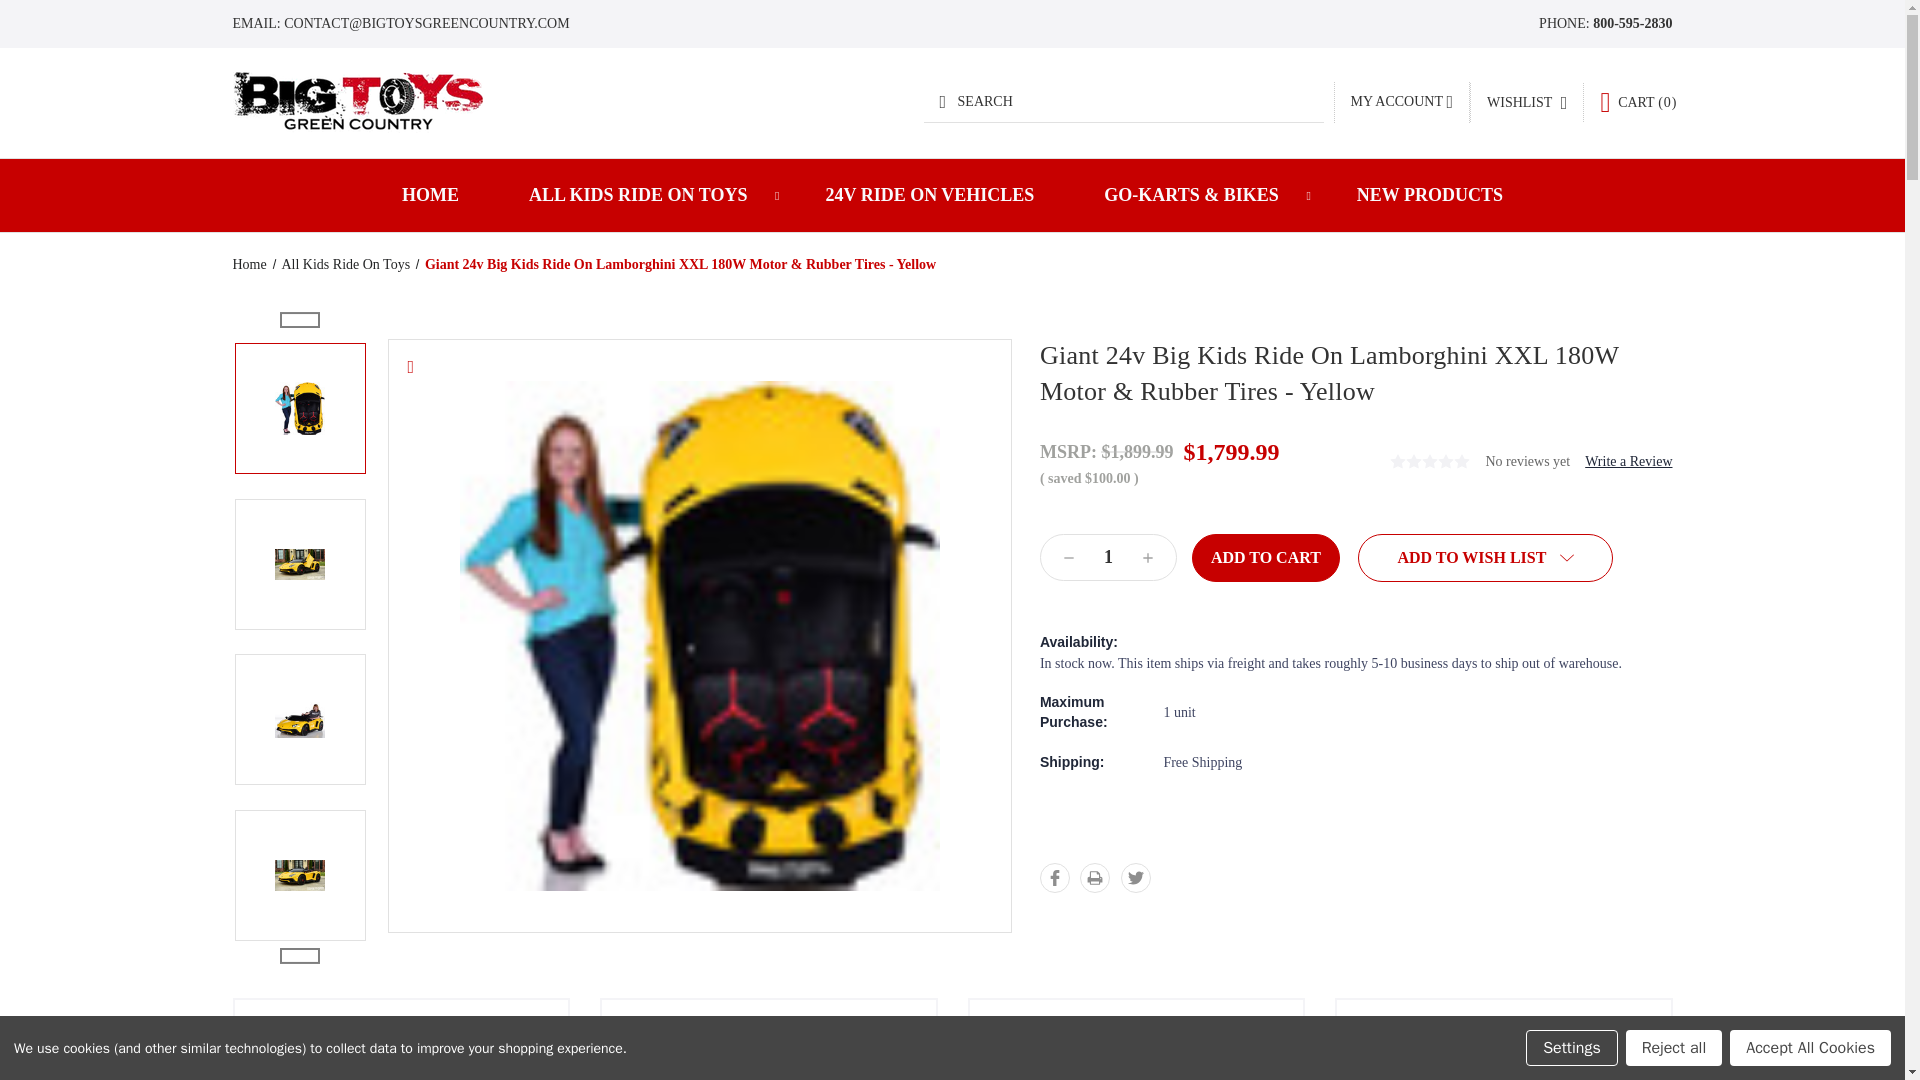 The width and height of the screenshot is (1920, 1080). What do you see at coordinates (929, 195) in the screenshot?
I see `24V RIDE ON VEHICLES` at bounding box center [929, 195].